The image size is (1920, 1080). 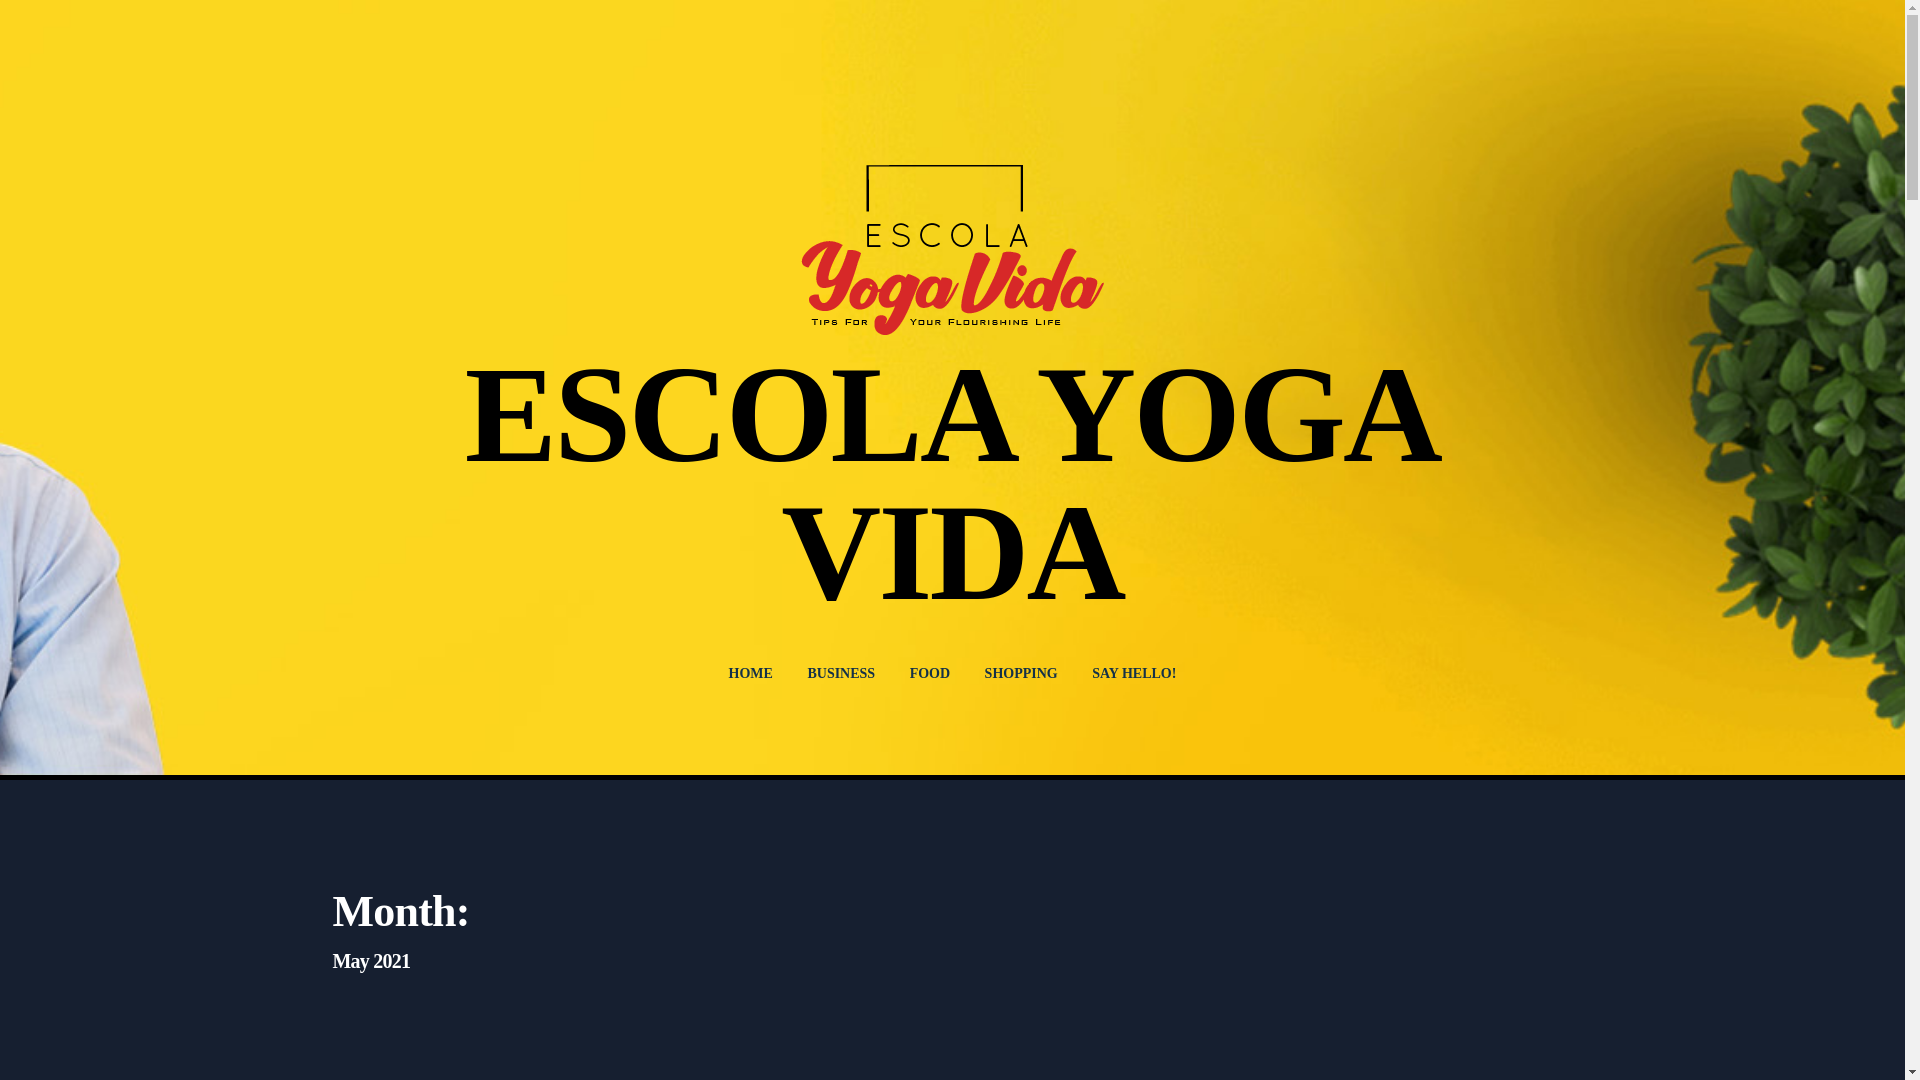 I want to click on SAY HELLO!, so click(x=1134, y=674).